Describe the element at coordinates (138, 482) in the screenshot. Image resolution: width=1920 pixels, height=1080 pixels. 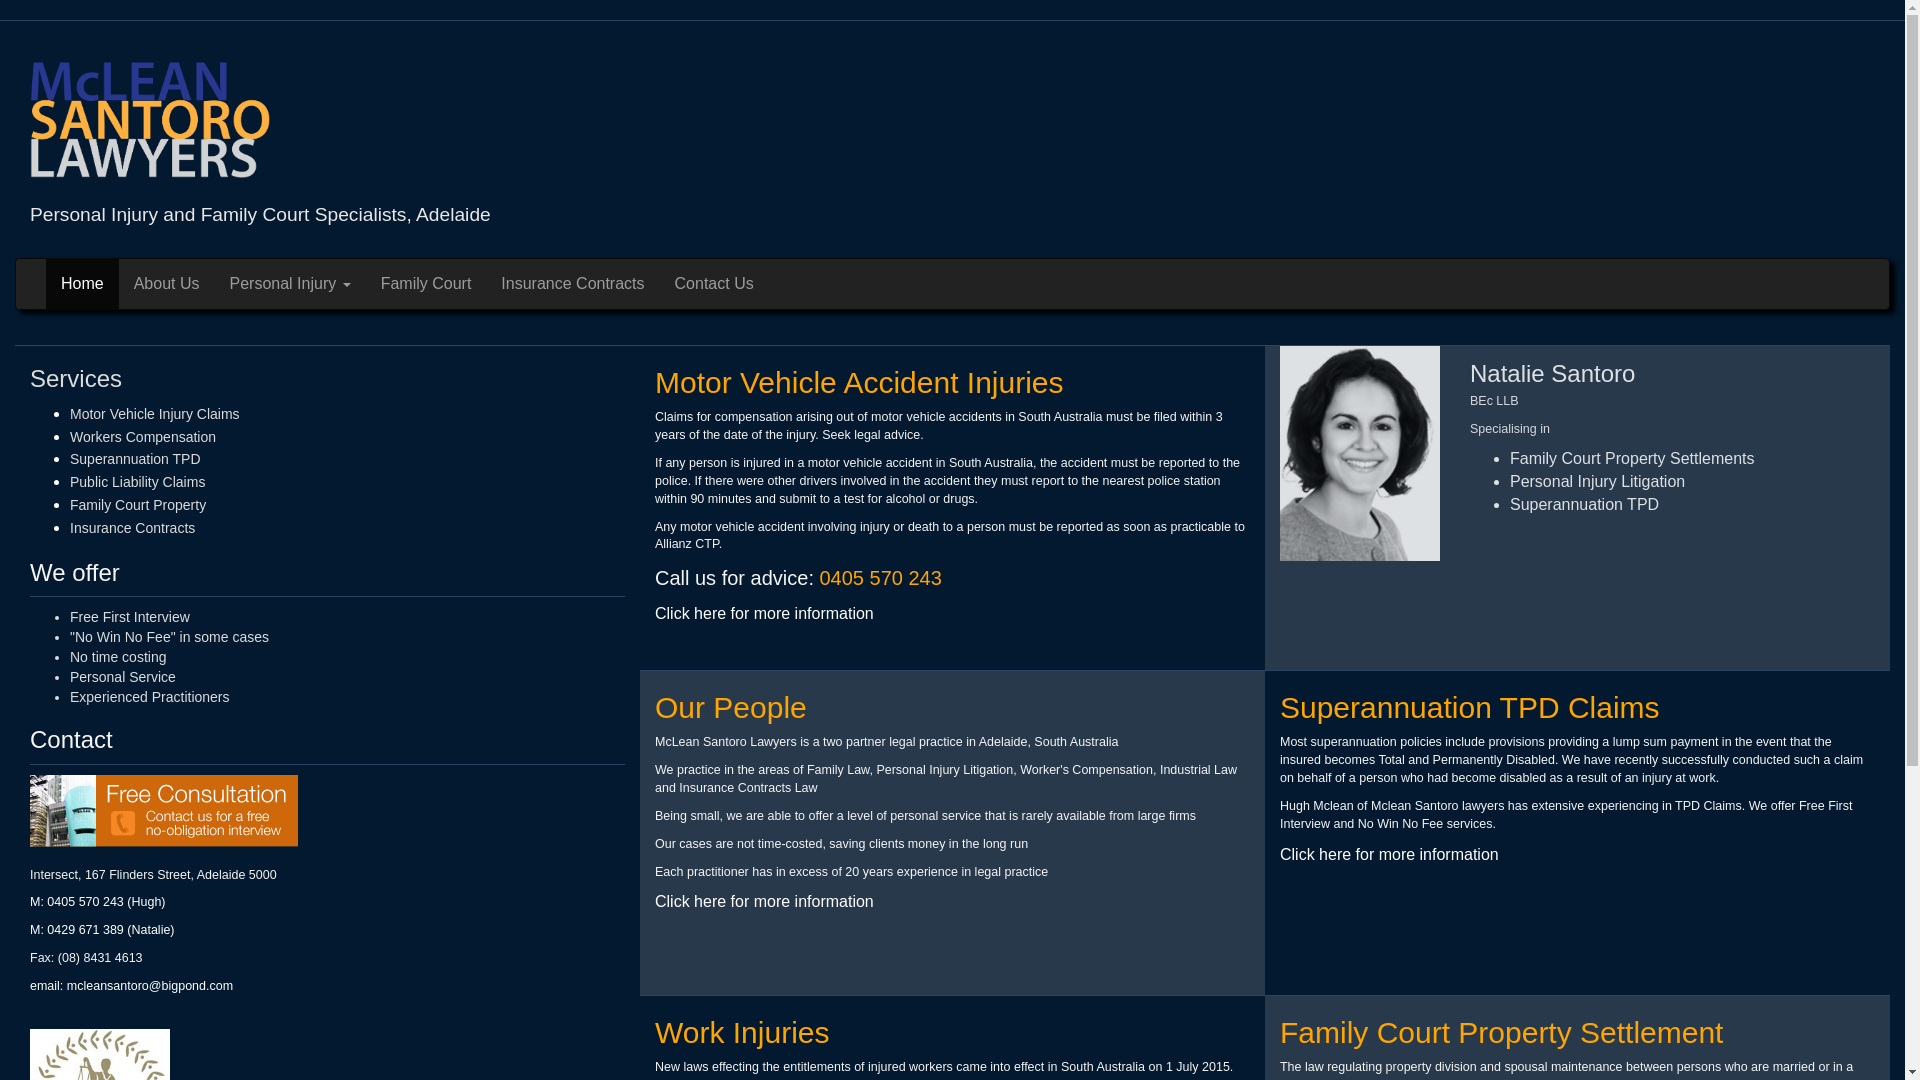
I see `Public Liability Claims` at that location.